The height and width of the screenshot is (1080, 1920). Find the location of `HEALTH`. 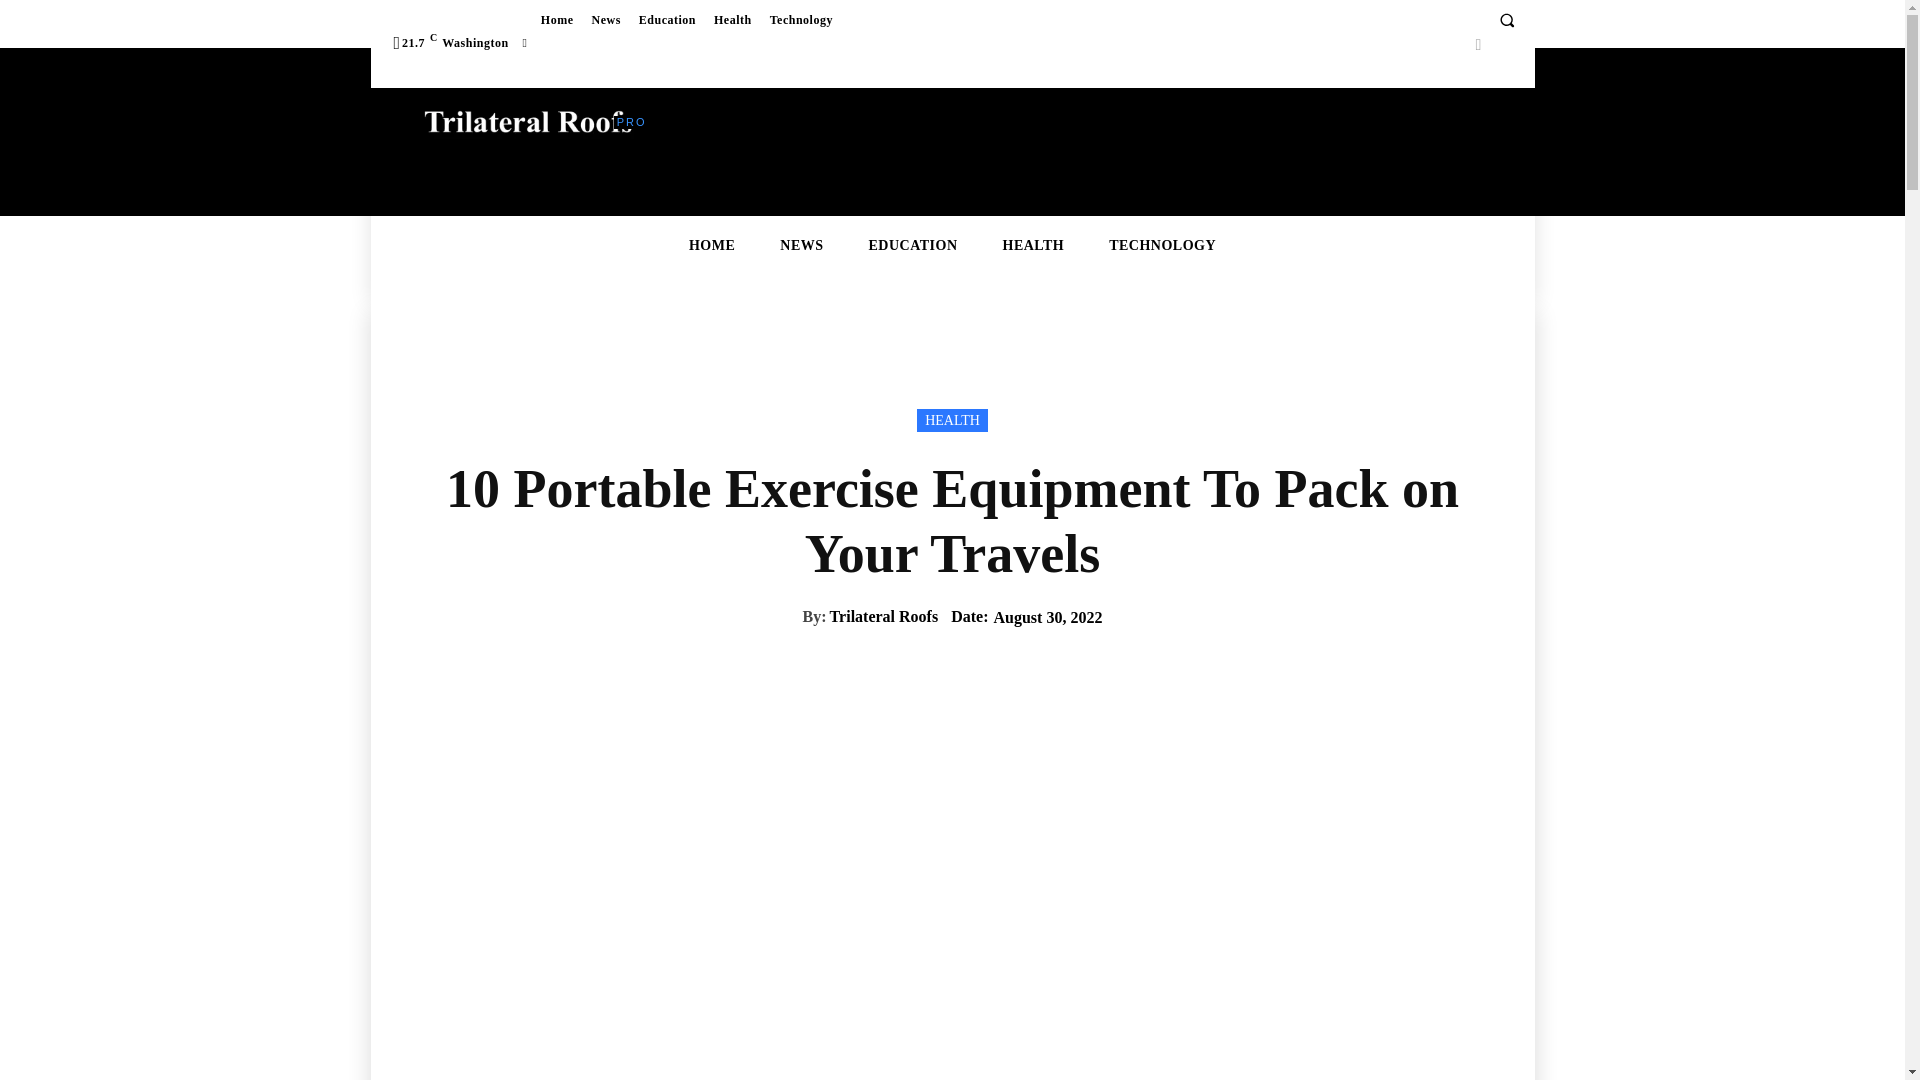

HEALTH is located at coordinates (1034, 246).